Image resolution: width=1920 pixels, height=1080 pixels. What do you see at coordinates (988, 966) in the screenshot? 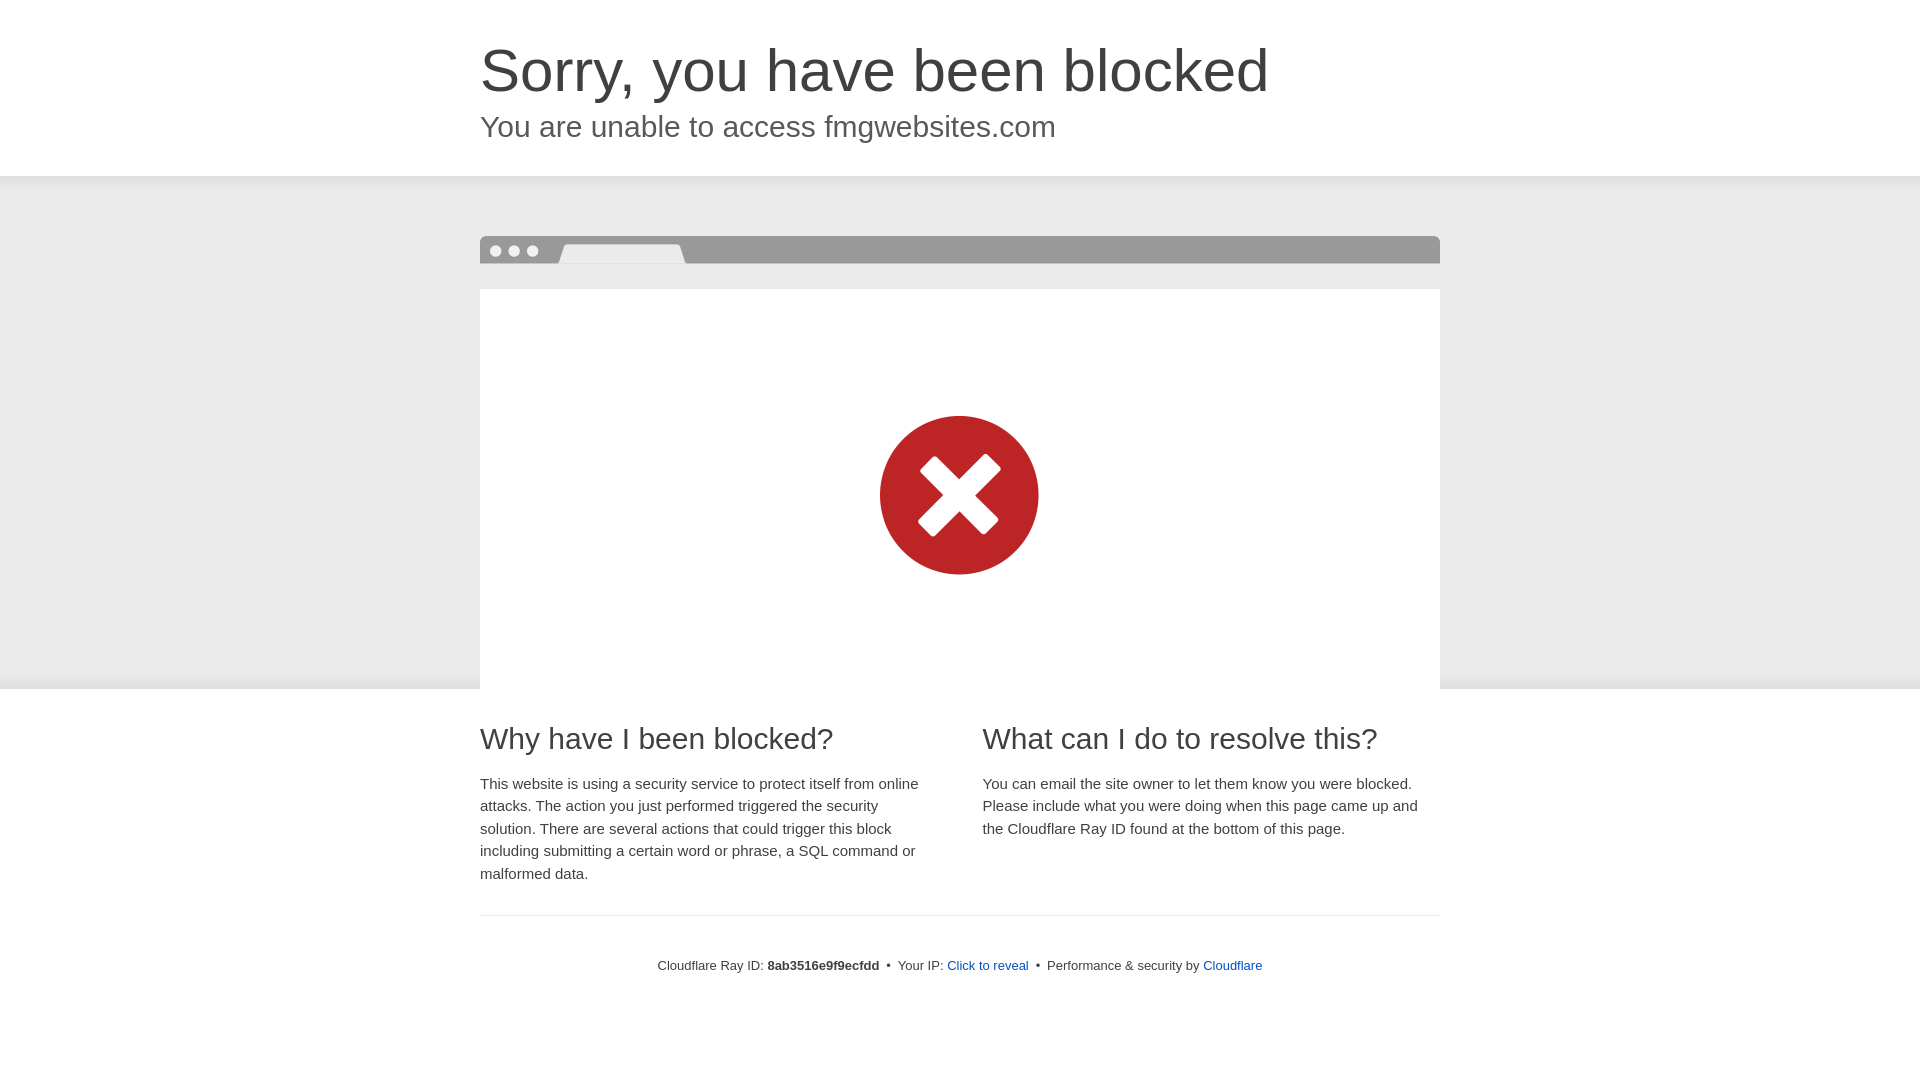
I see `Click to reveal` at bounding box center [988, 966].